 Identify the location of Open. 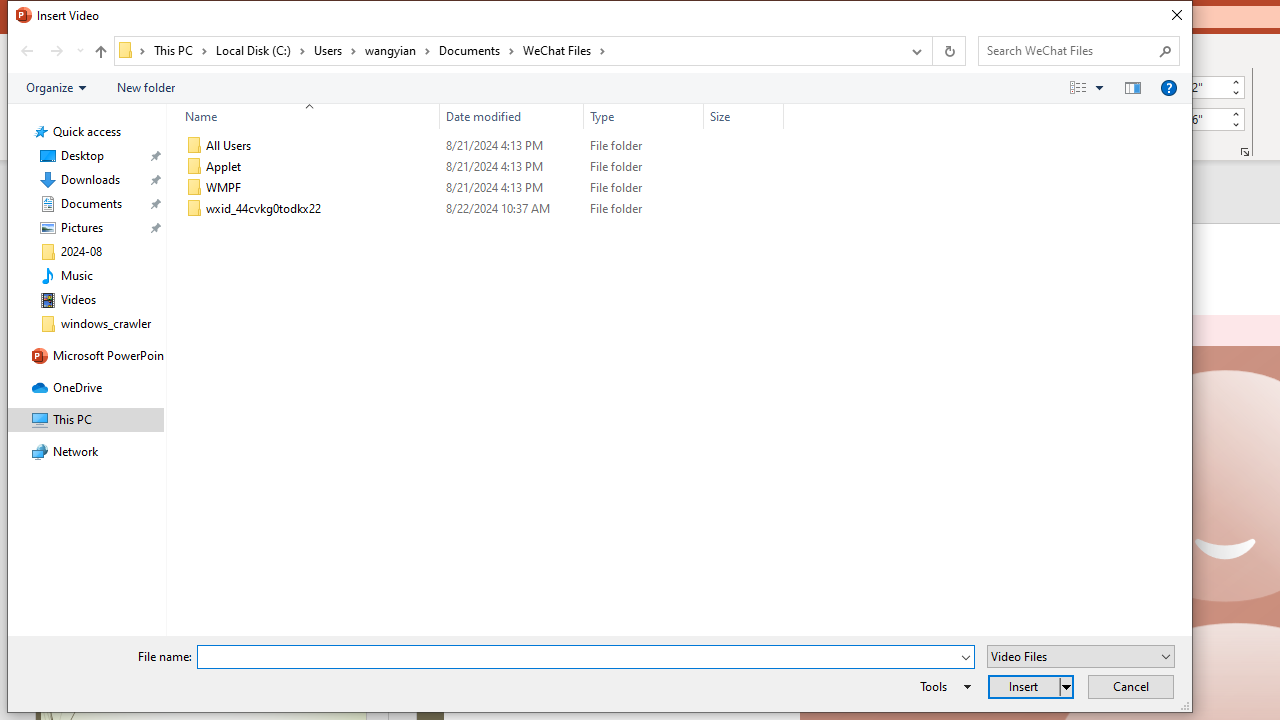
(1166, 656).